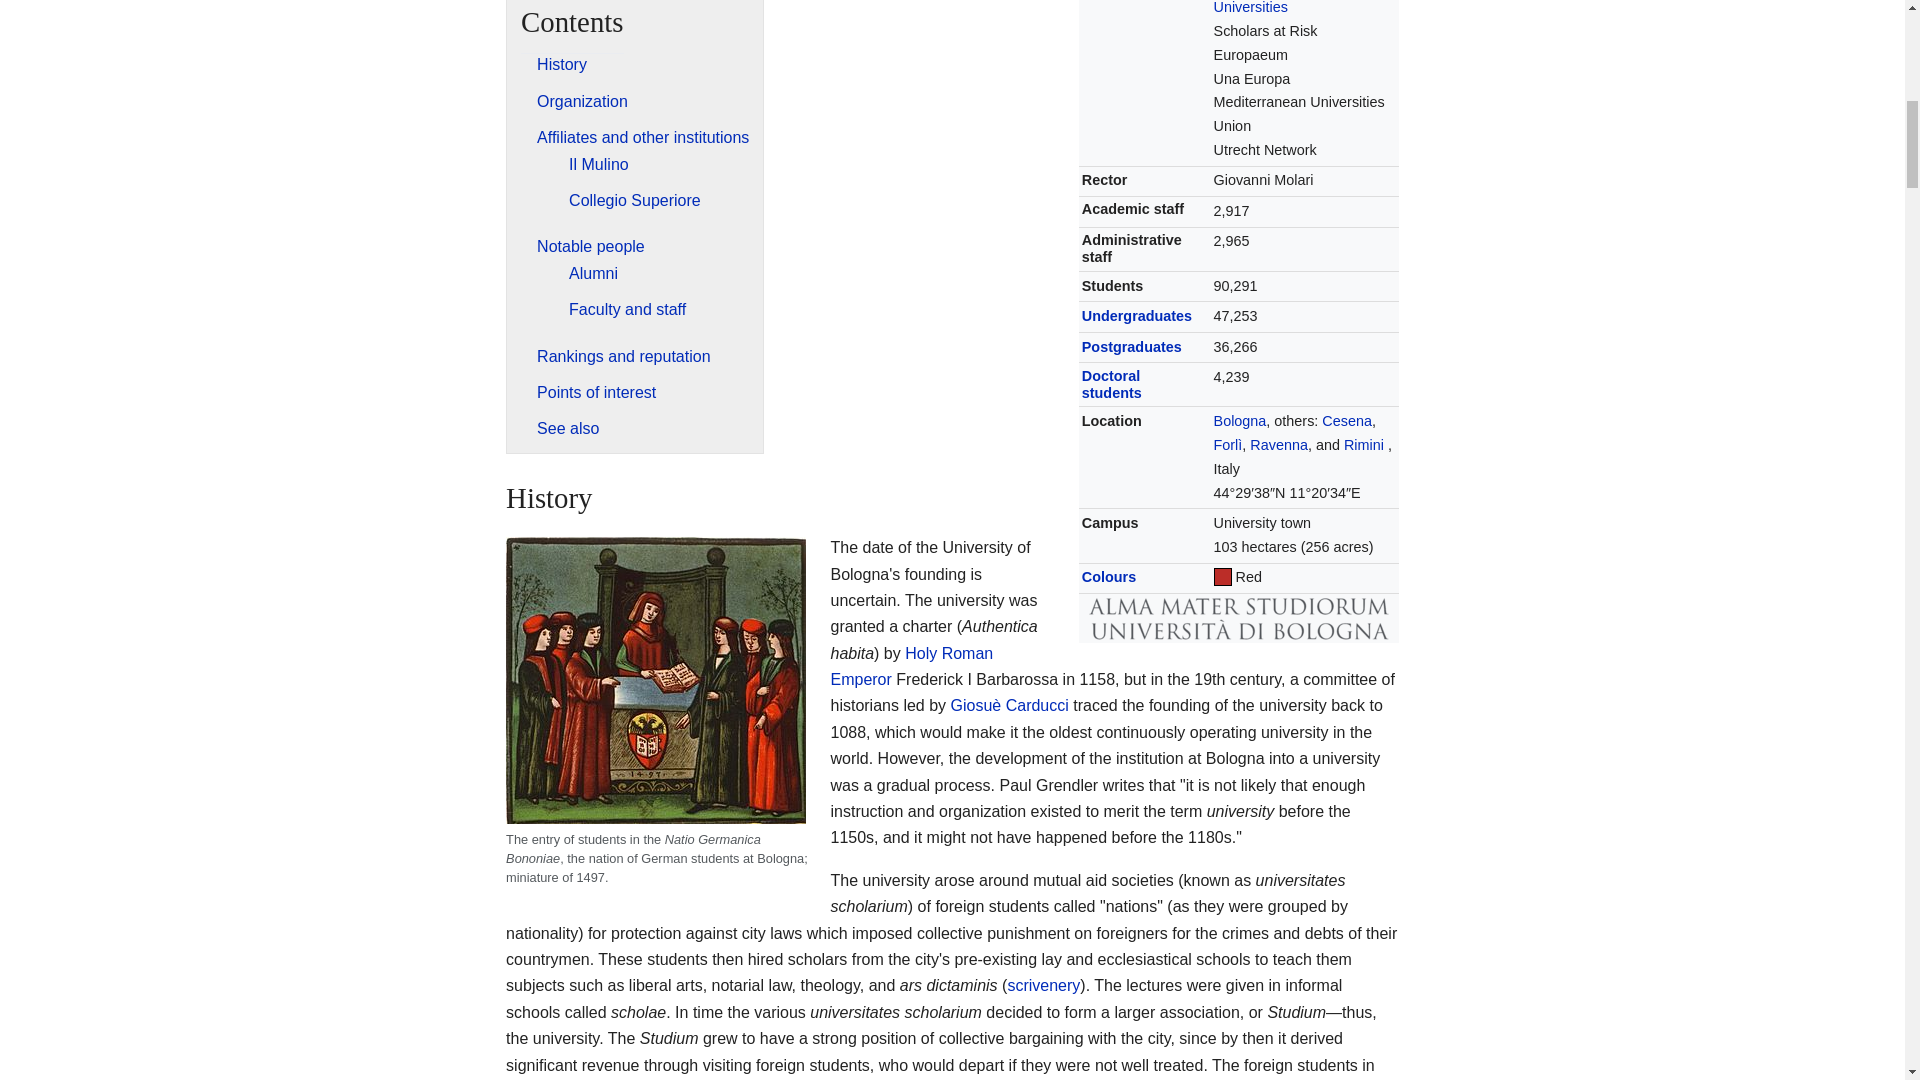 The image size is (1920, 1080). I want to click on School colors, so click(1109, 577).